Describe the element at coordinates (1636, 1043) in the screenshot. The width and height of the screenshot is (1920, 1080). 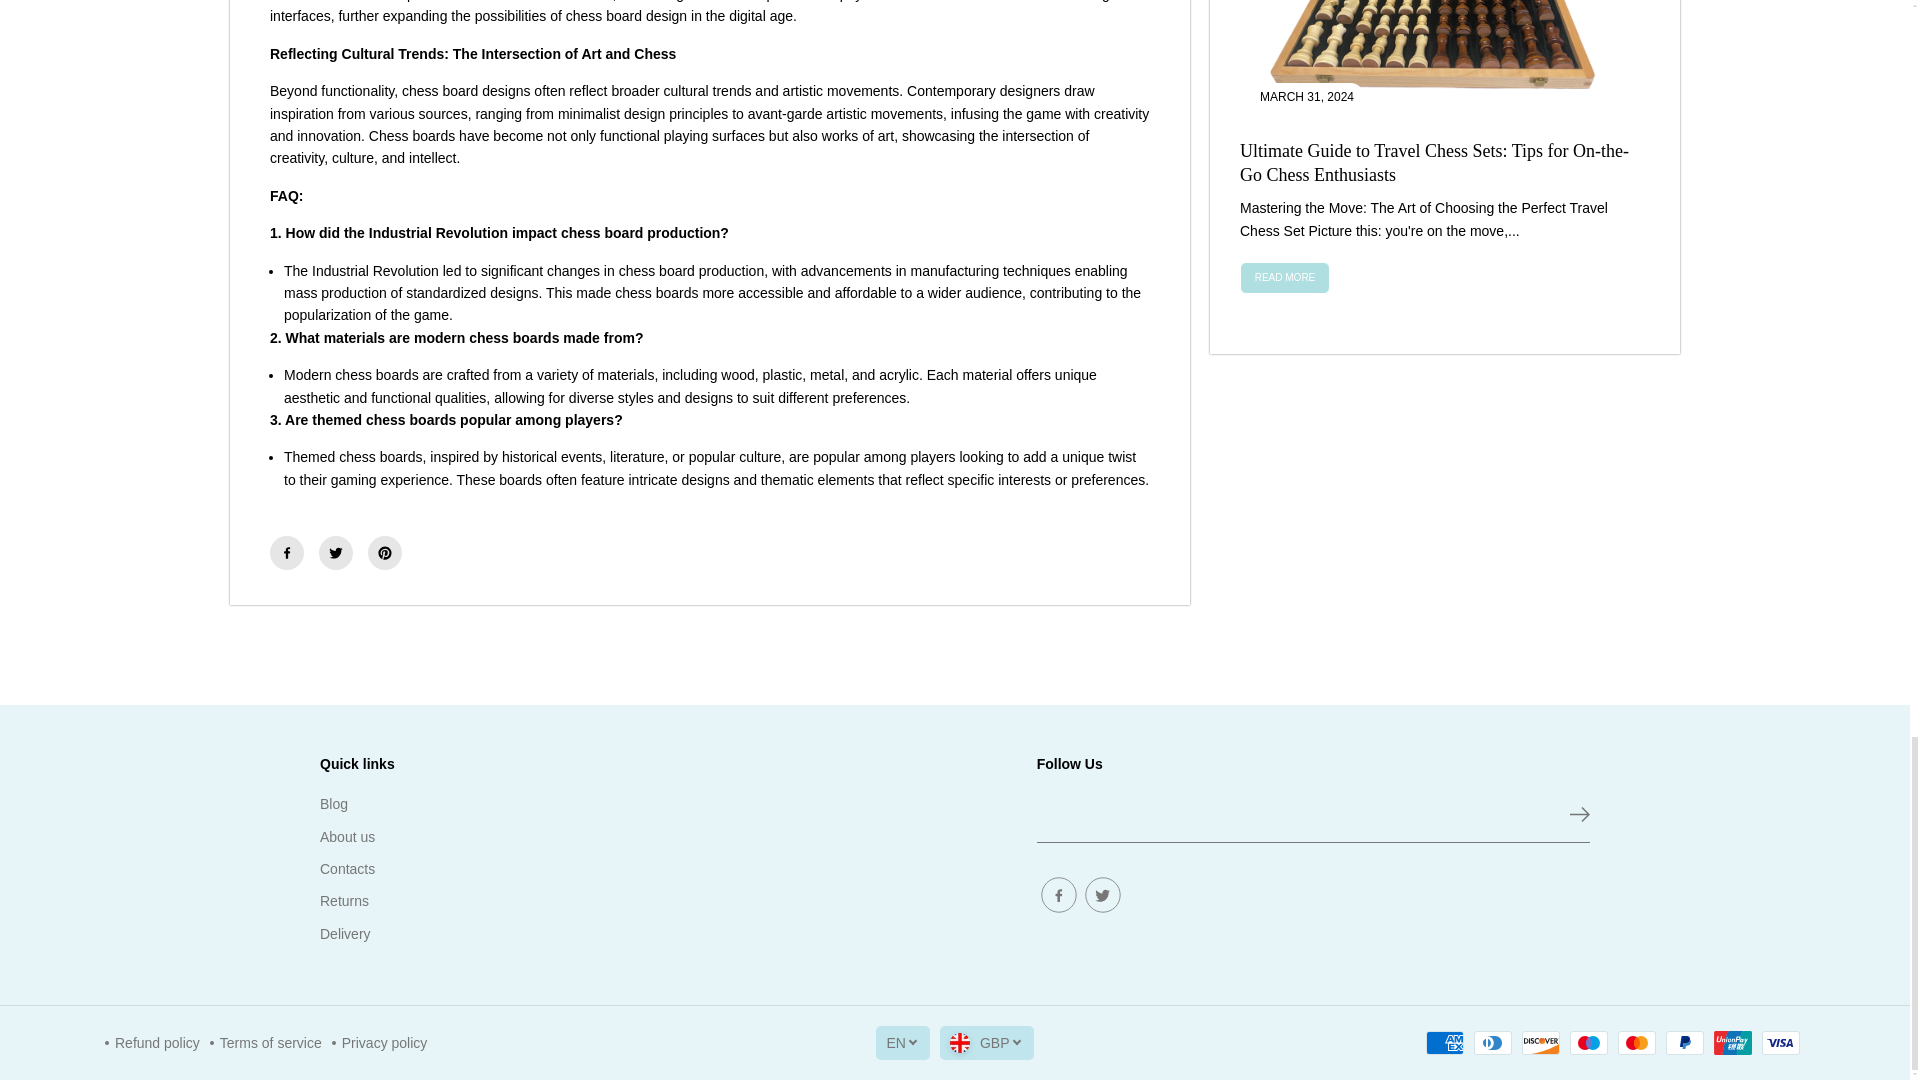
I see `Mastercard` at that location.